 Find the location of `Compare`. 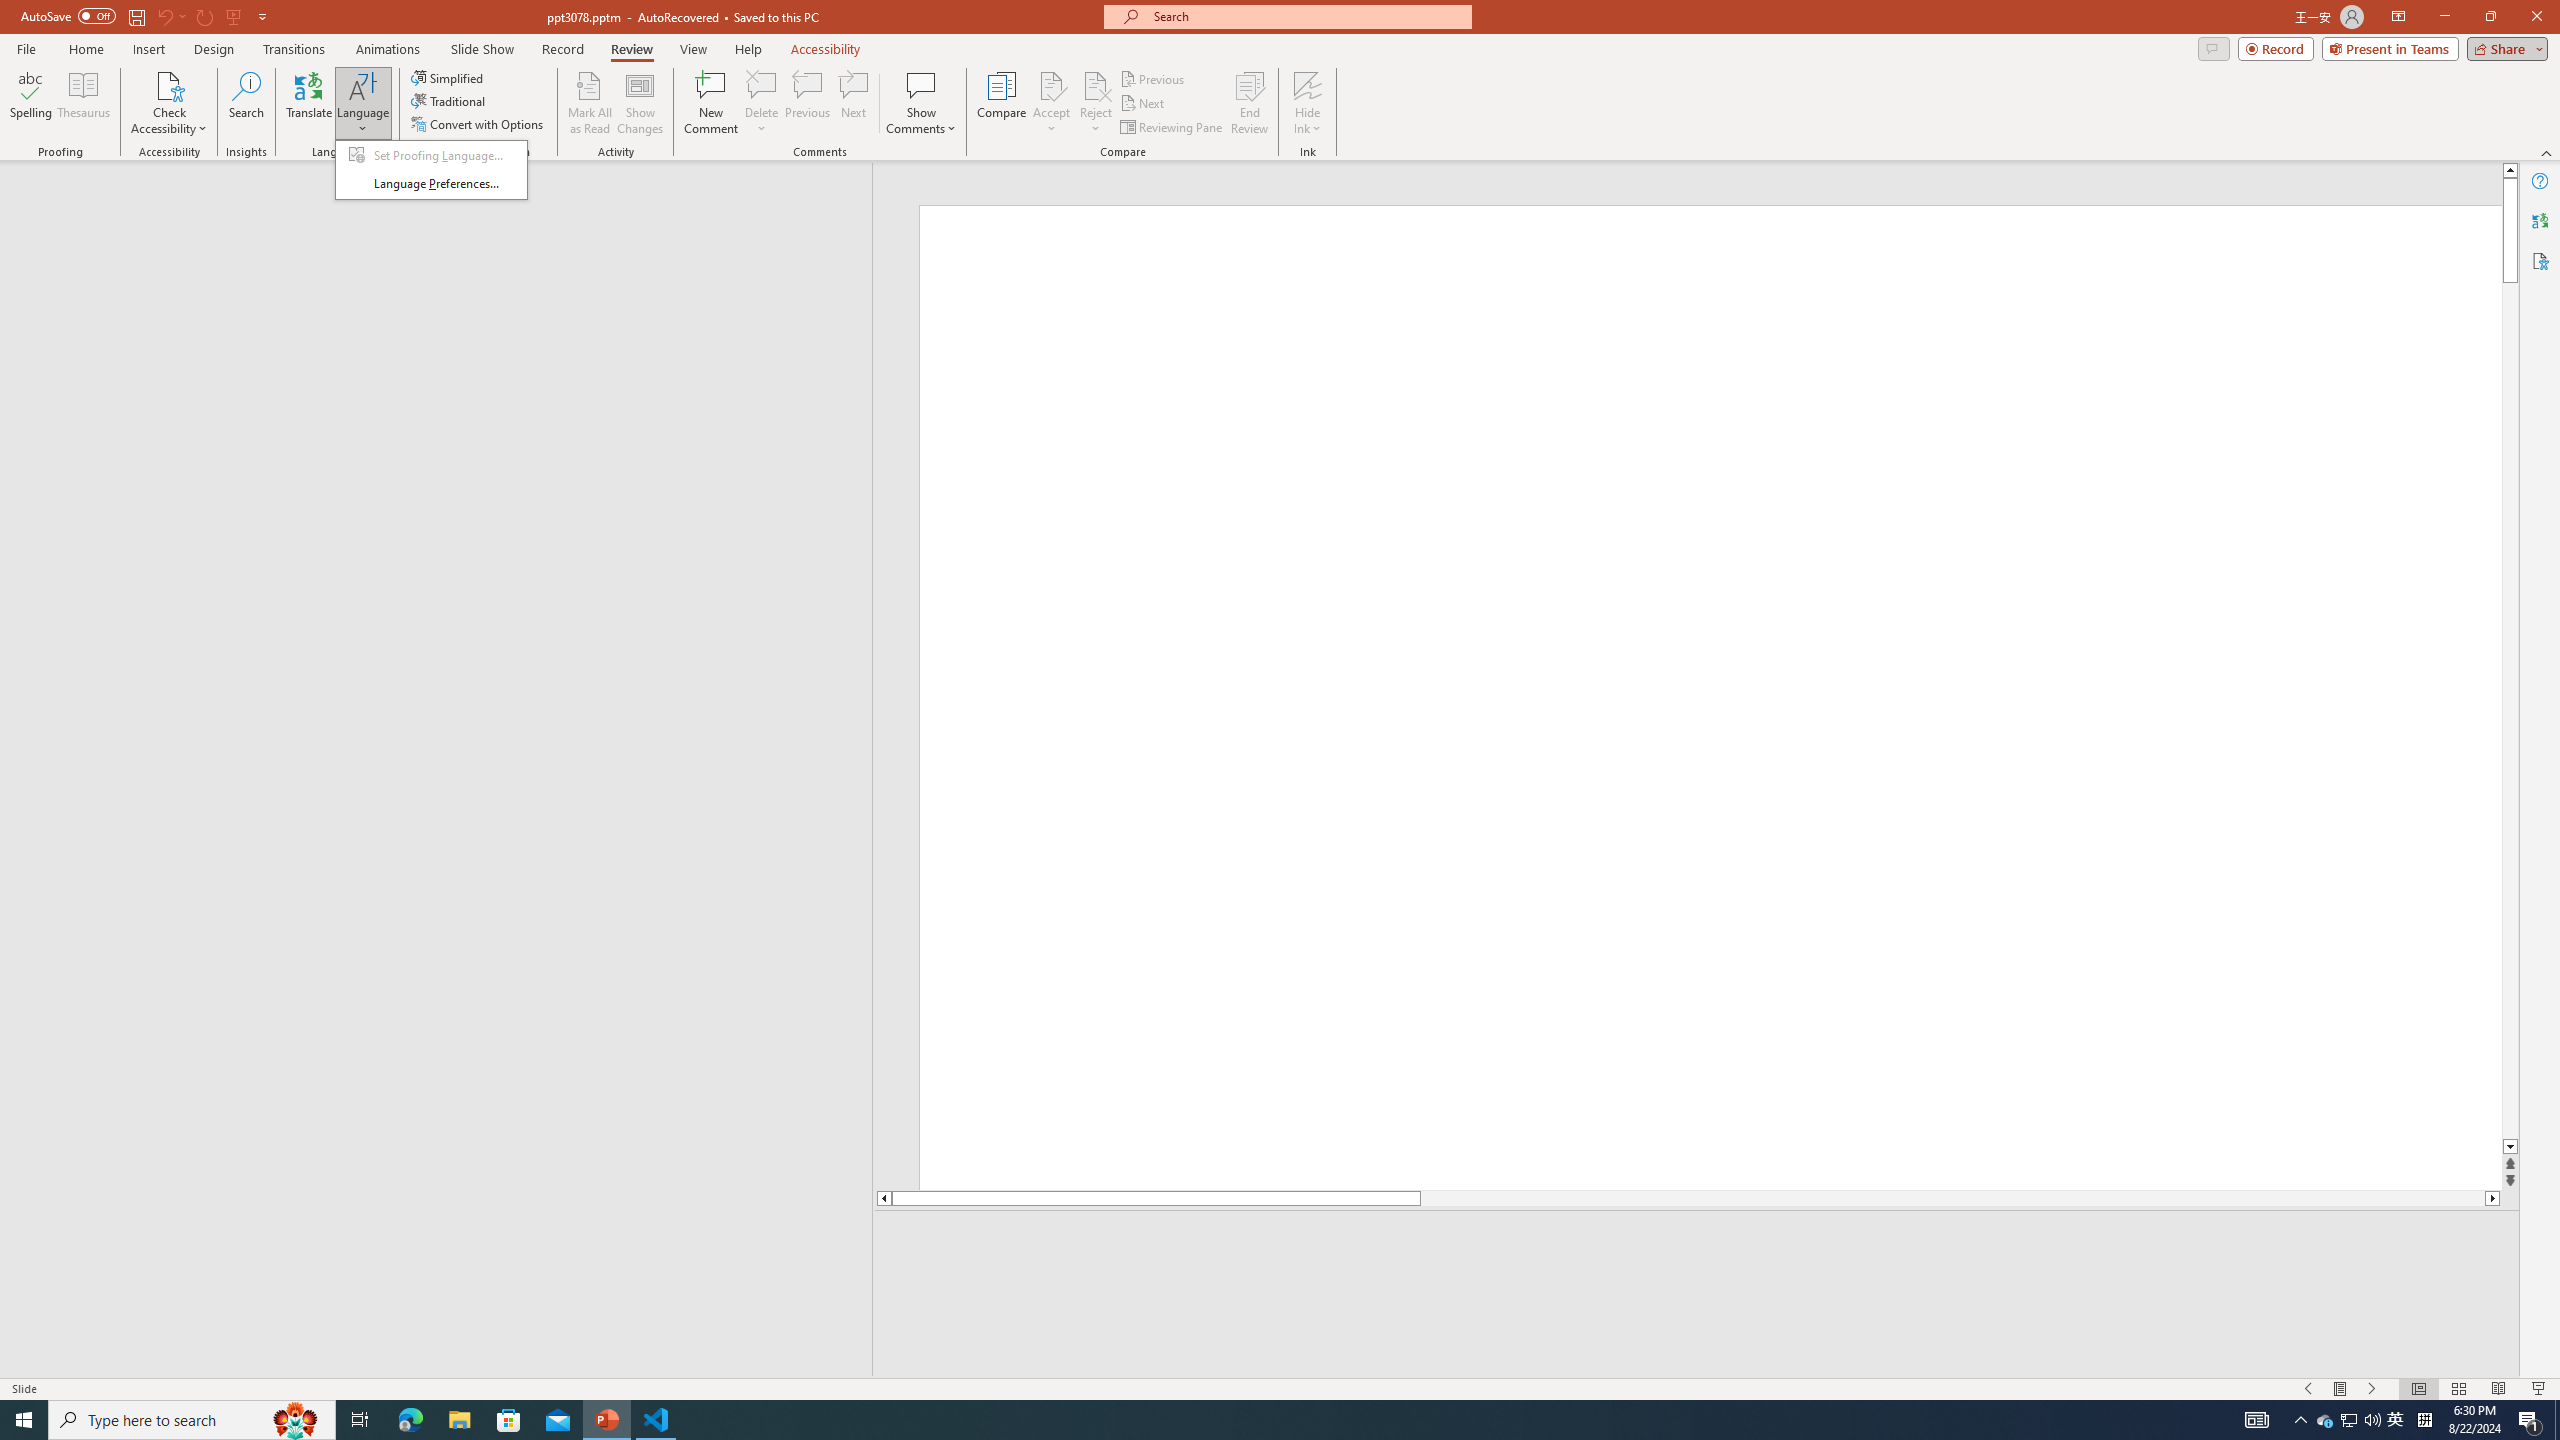

Compare is located at coordinates (1002, 103).